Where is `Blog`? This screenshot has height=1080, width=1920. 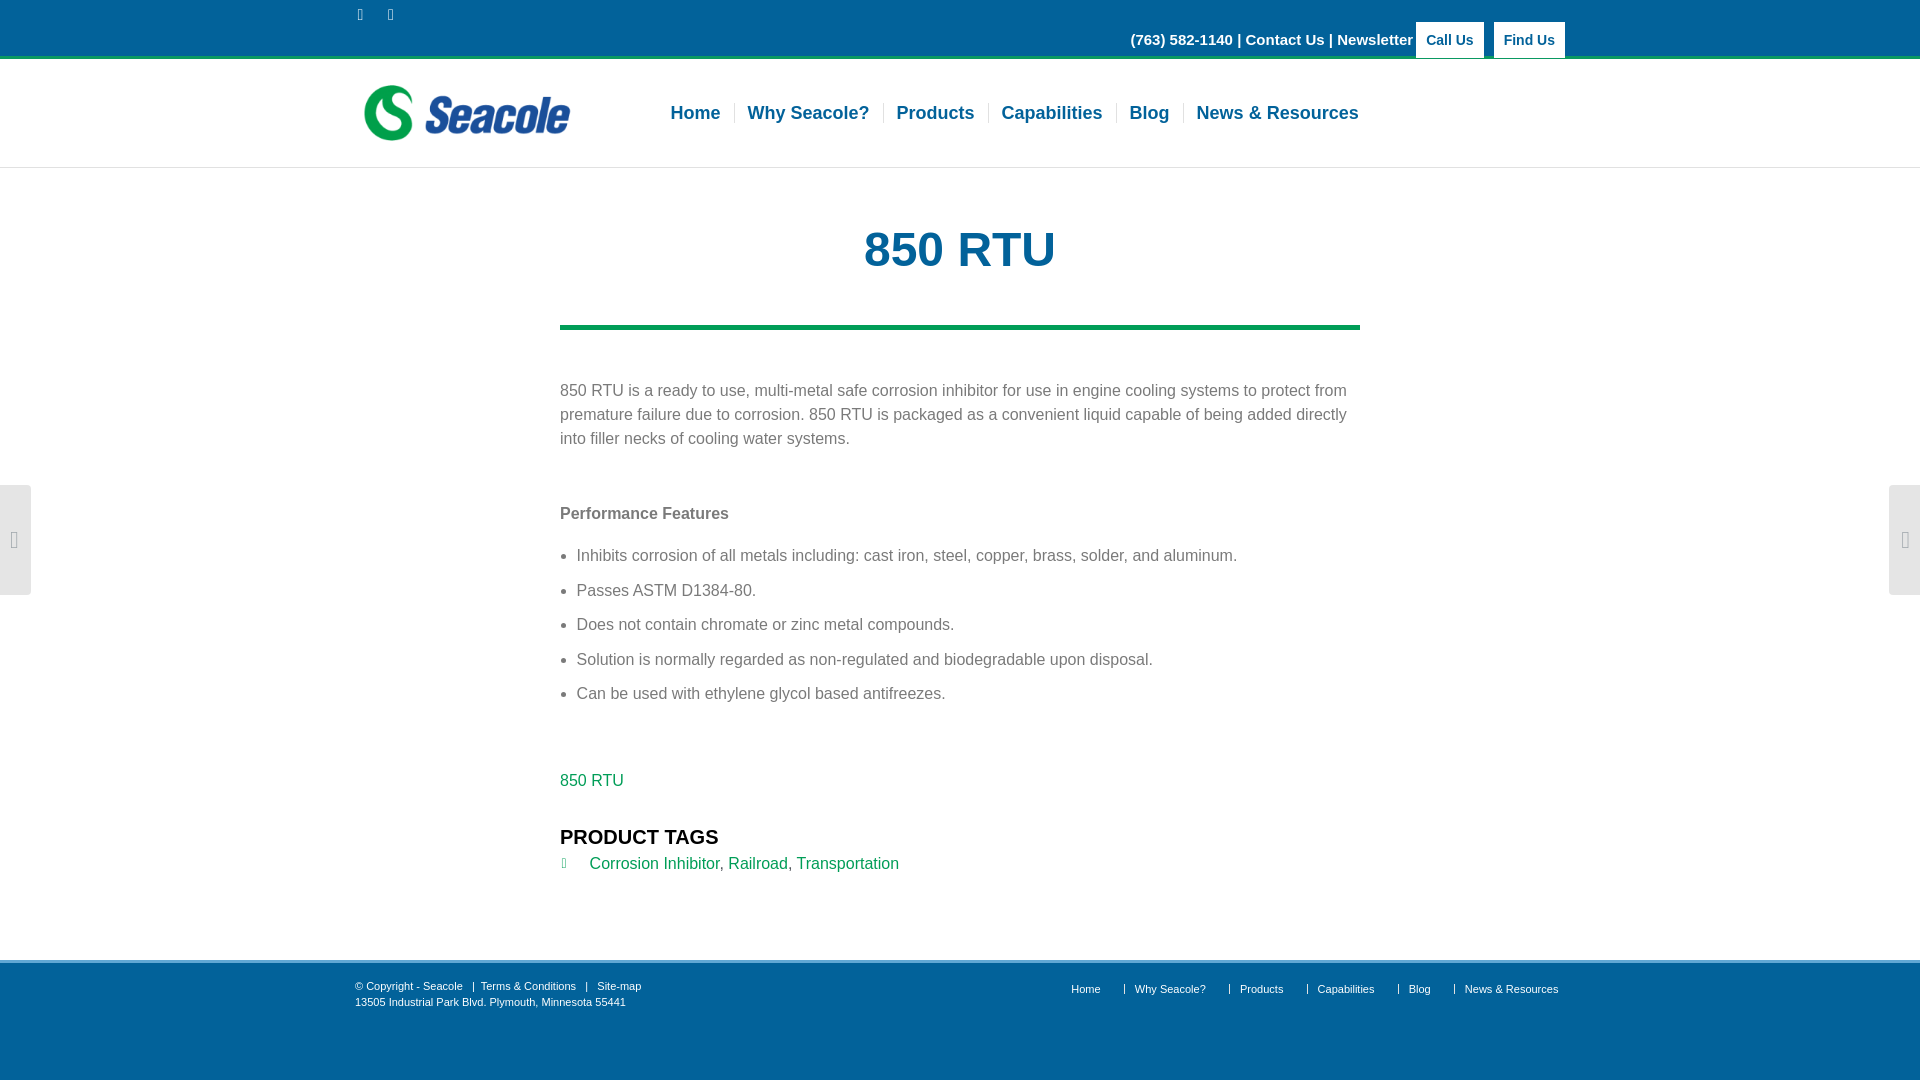
Blog is located at coordinates (1420, 988).